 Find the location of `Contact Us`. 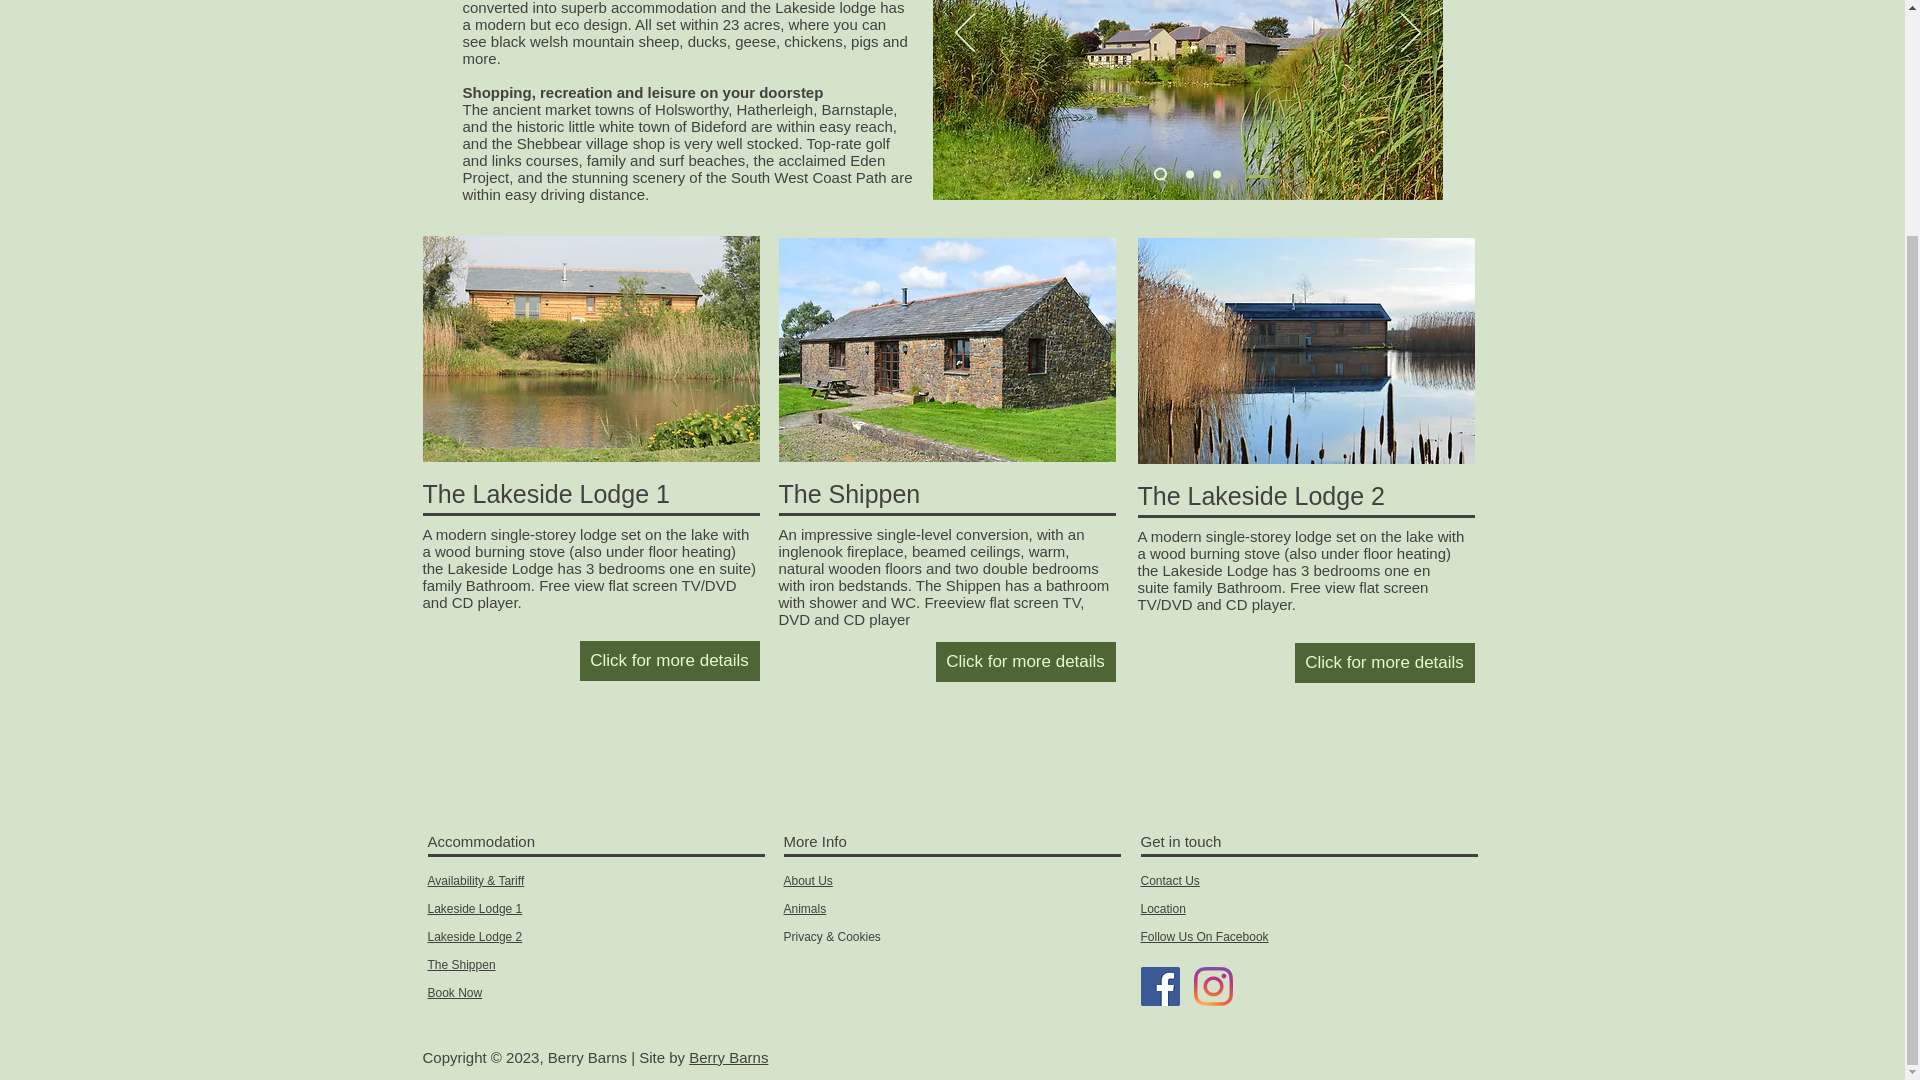

Contact Us is located at coordinates (1169, 880).